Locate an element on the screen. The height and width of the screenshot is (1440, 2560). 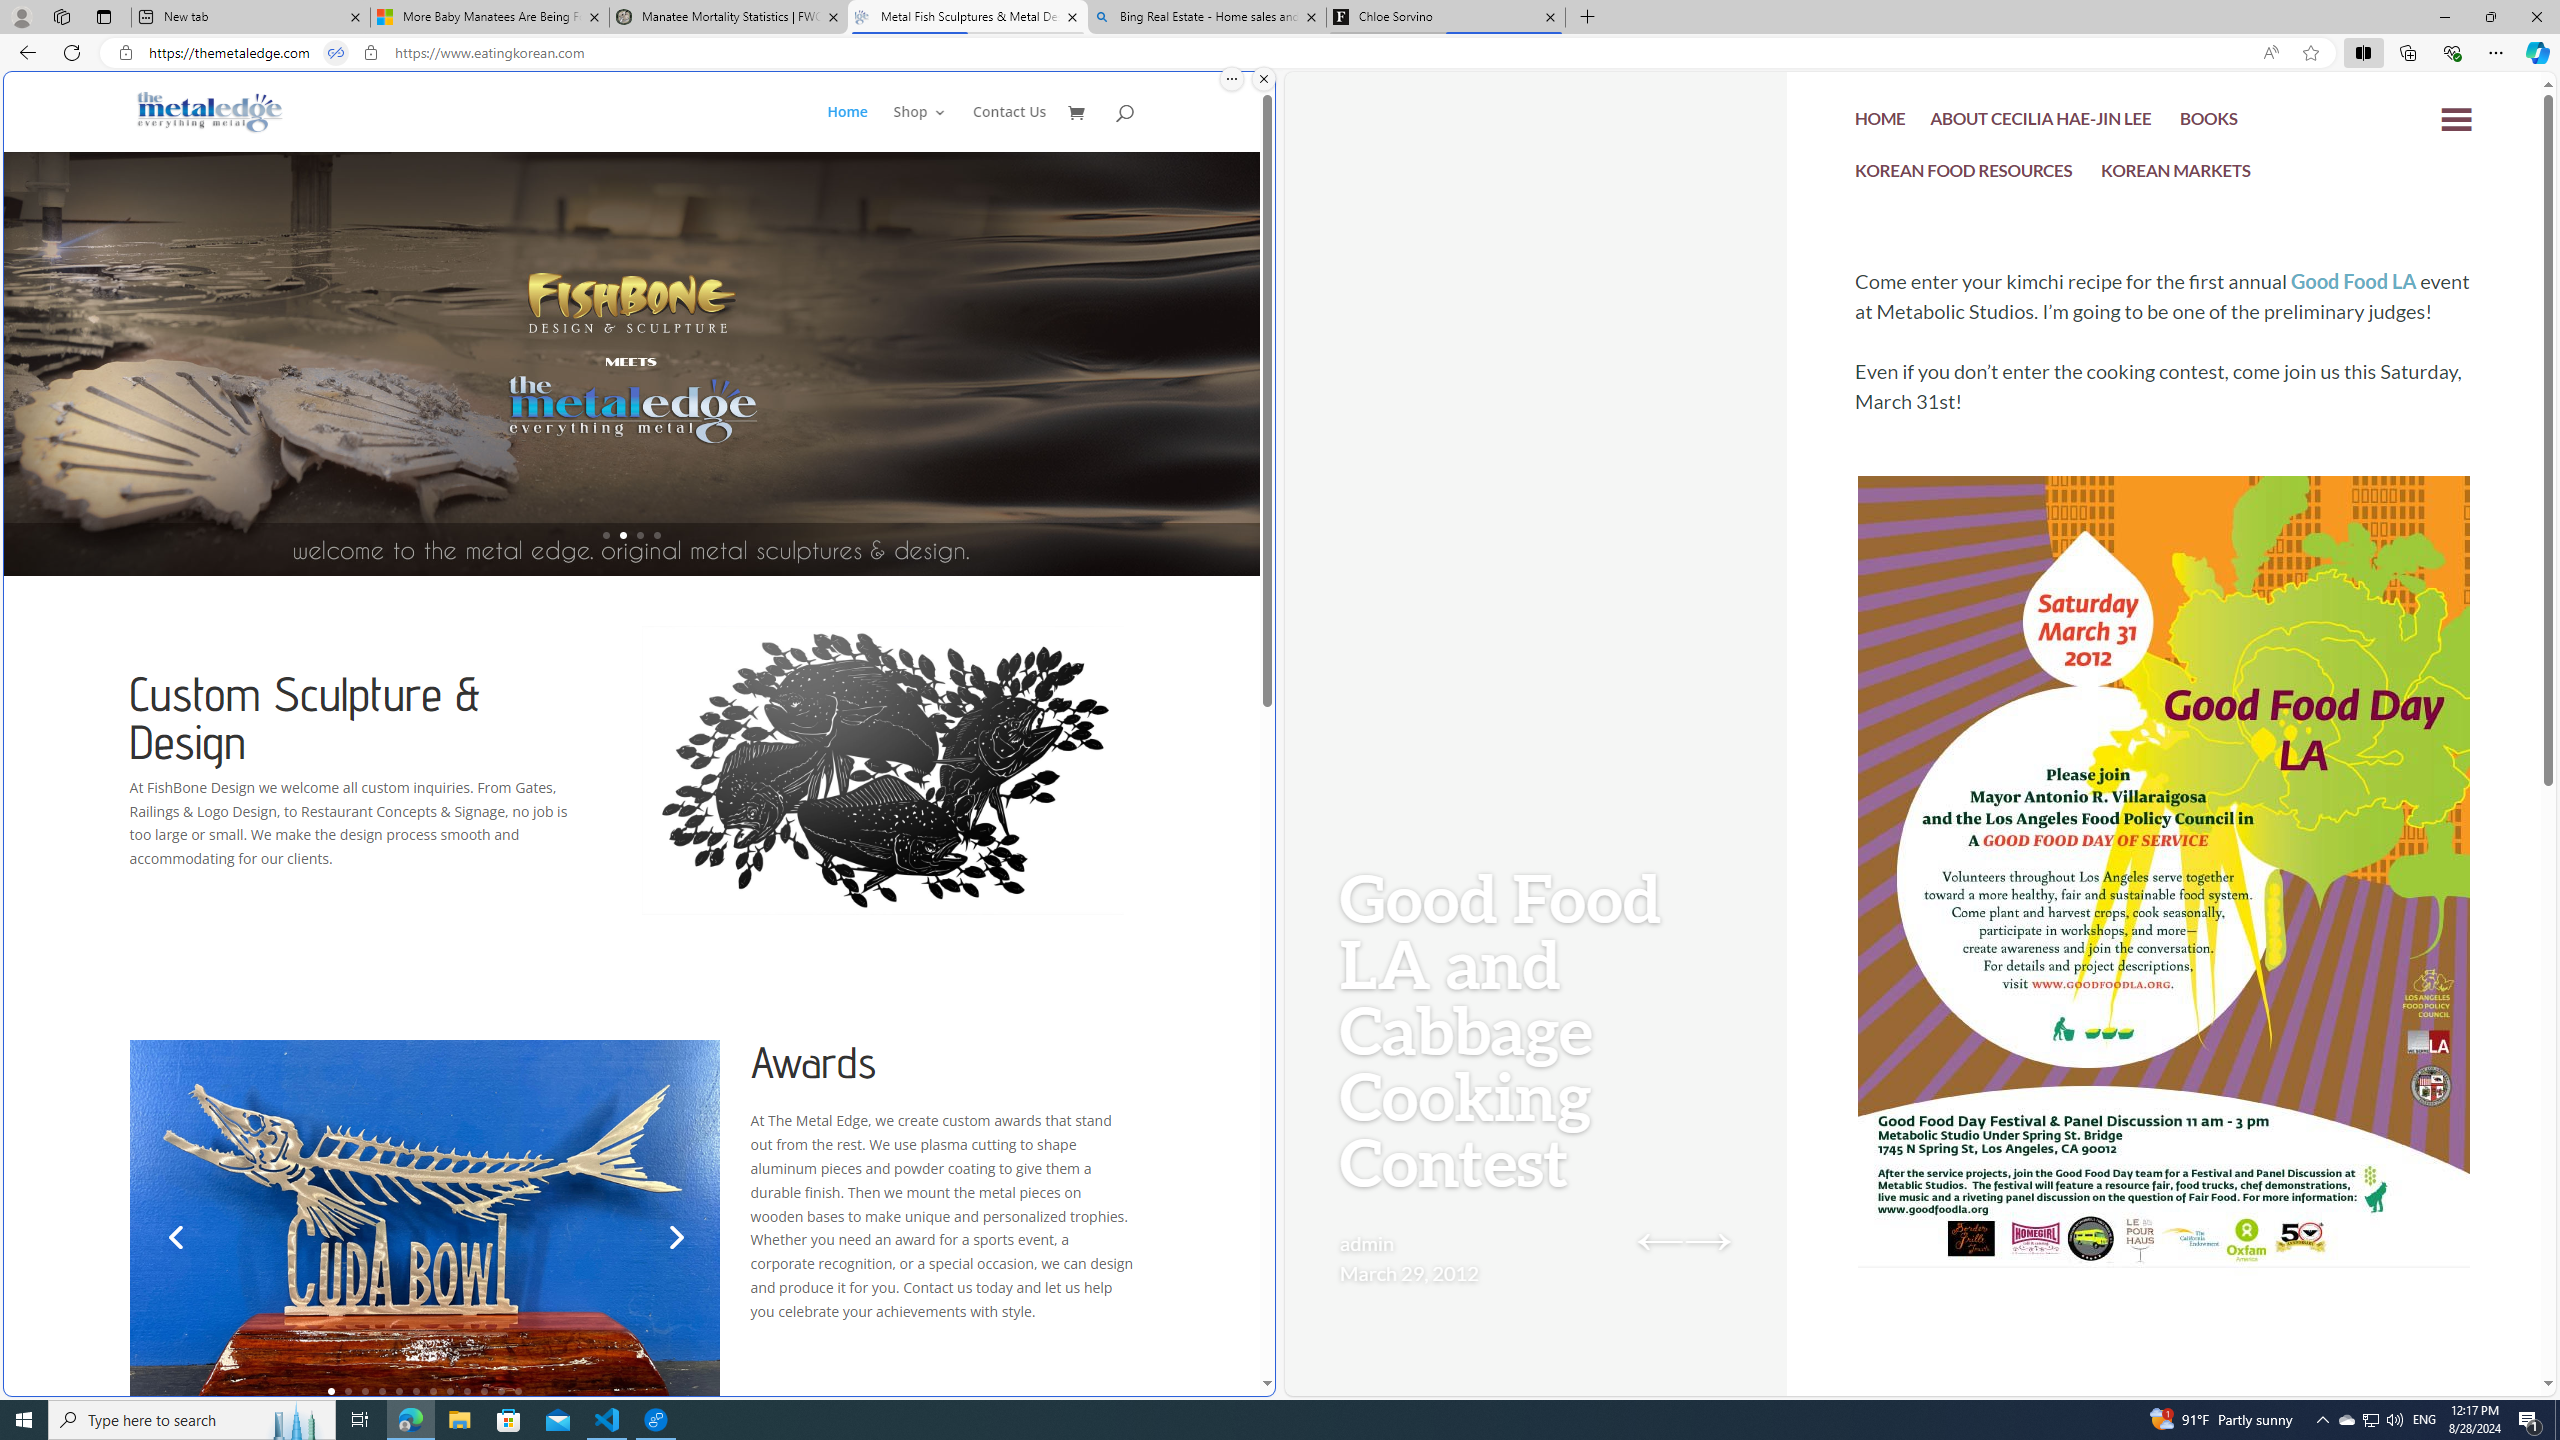
KOREAN MARKETS is located at coordinates (2176, 175).